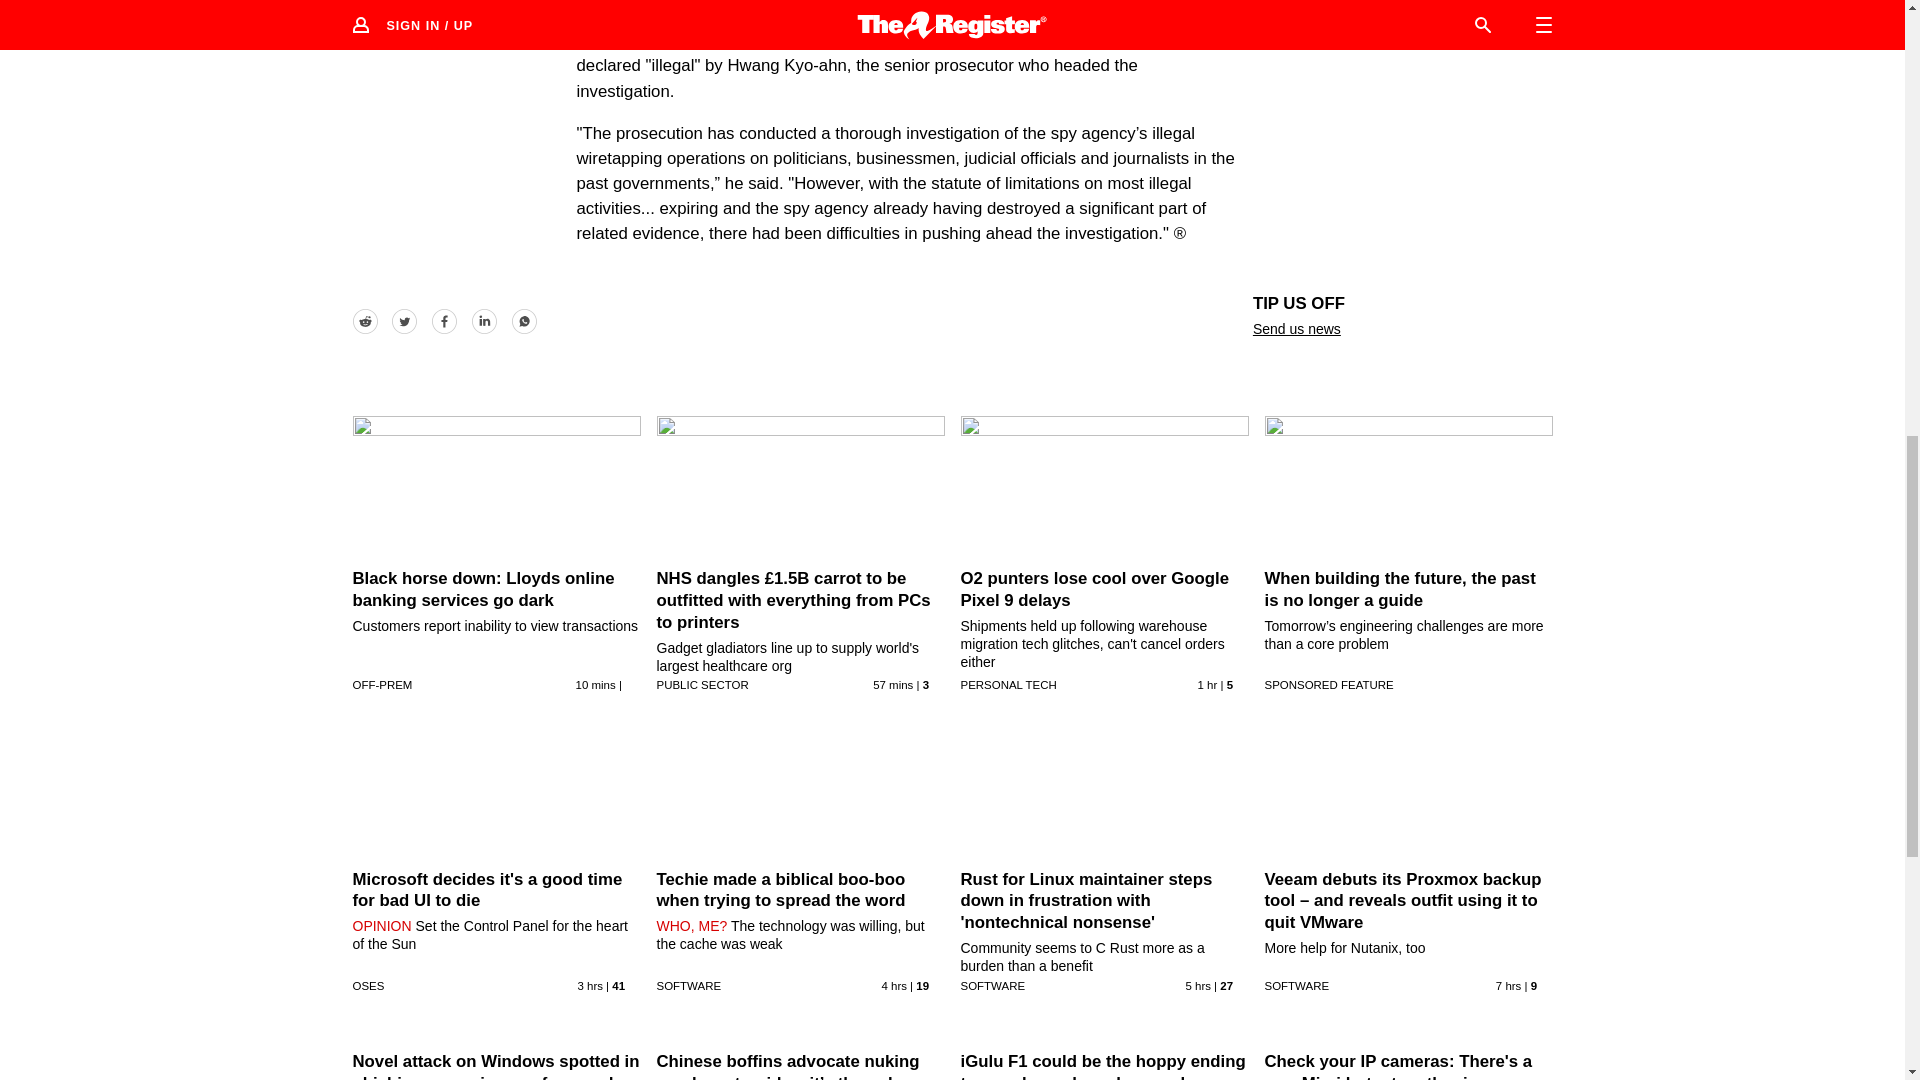 This screenshot has width=1920, height=1080. Describe the element at coordinates (590, 986) in the screenshot. I see `2 Sep 2024 8:30` at that location.